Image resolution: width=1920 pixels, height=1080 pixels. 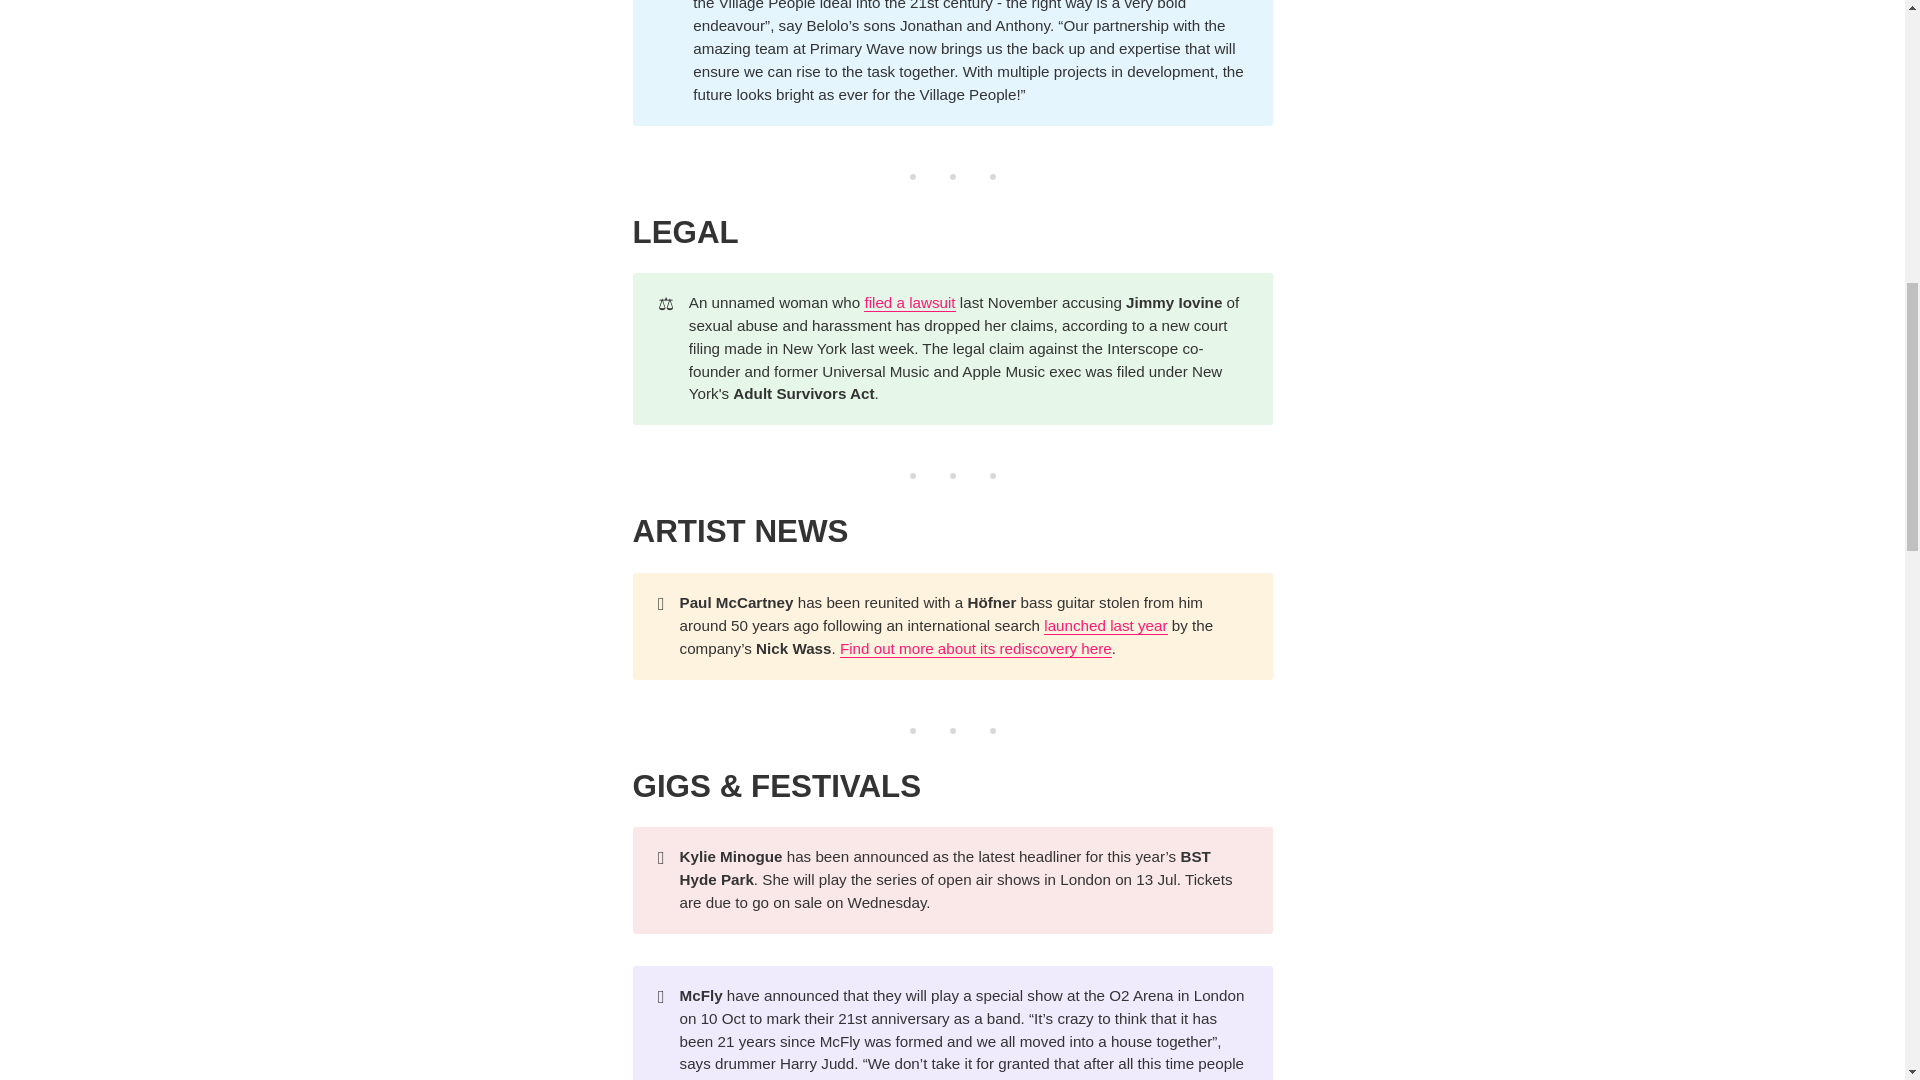 I want to click on launched last year, so click(x=1106, y=626).